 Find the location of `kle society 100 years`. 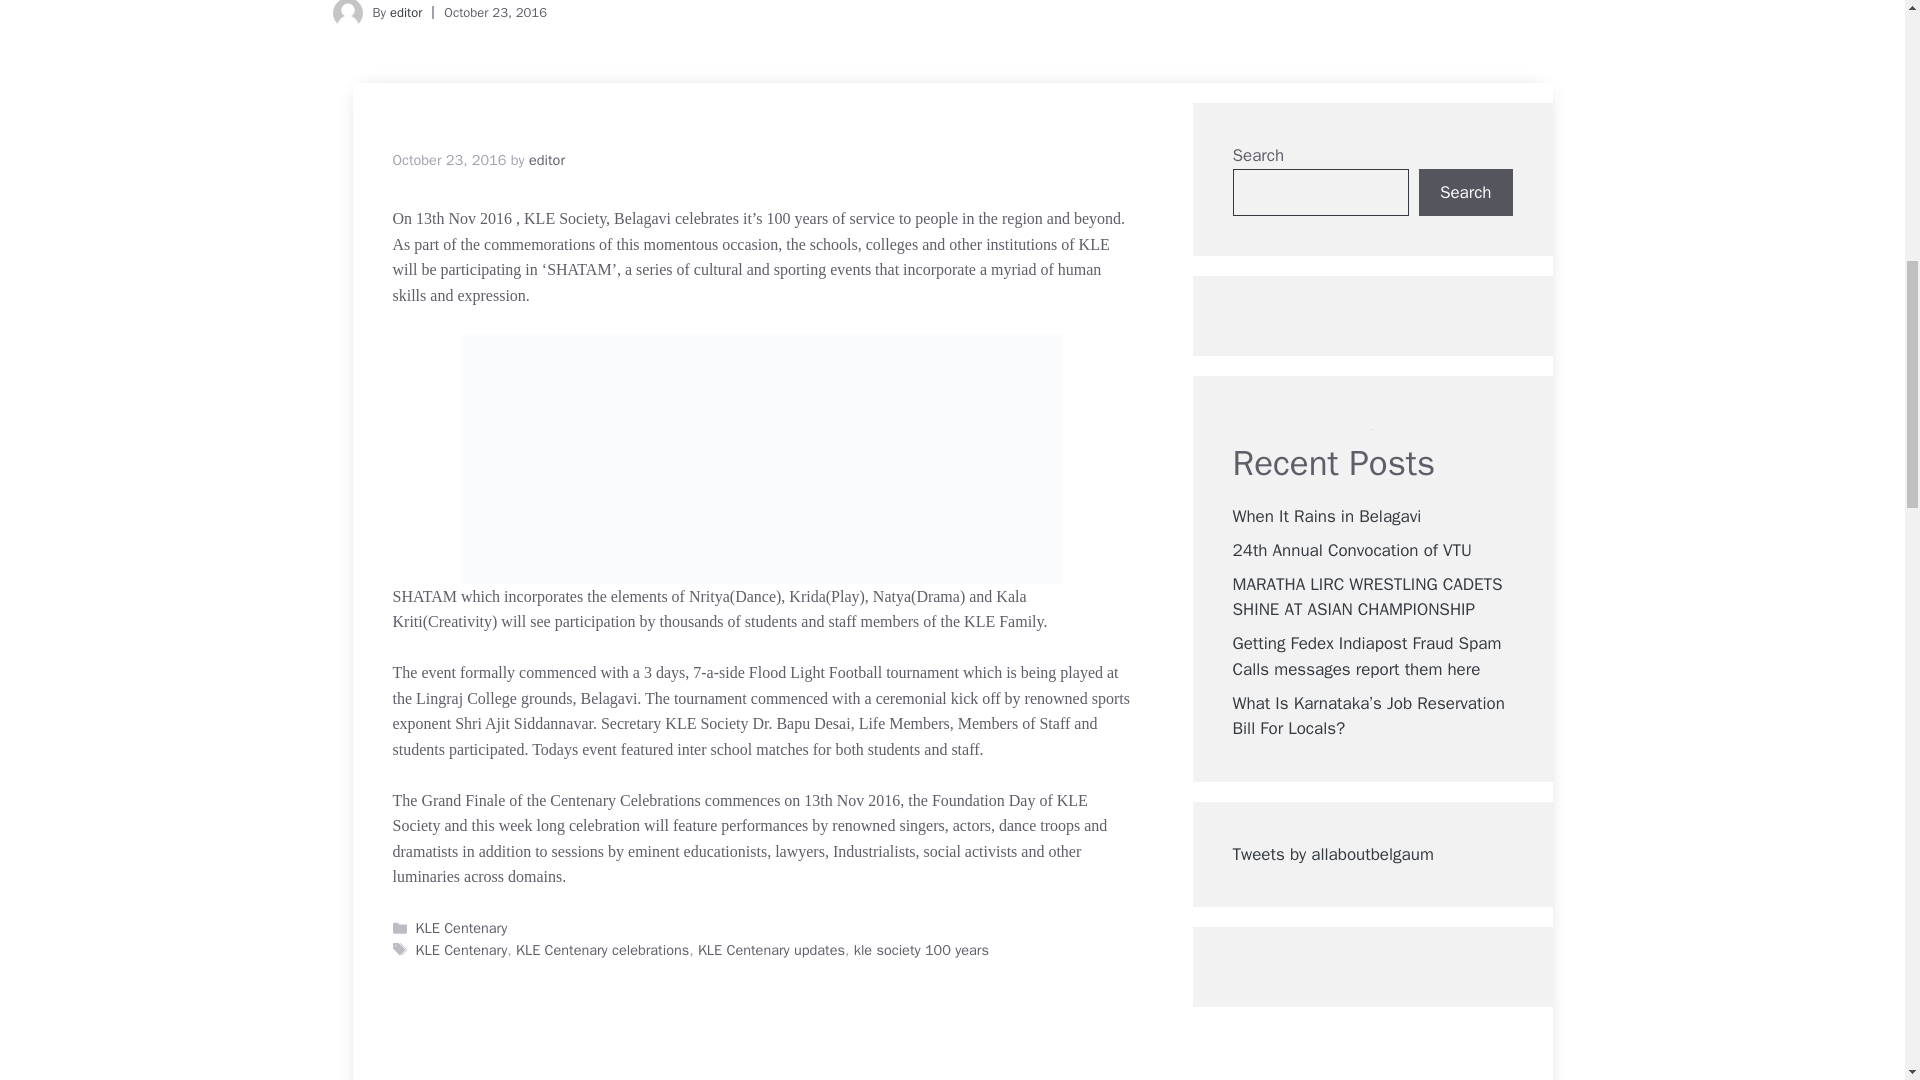

kle society 100 years is located at coordinates (921, 950).